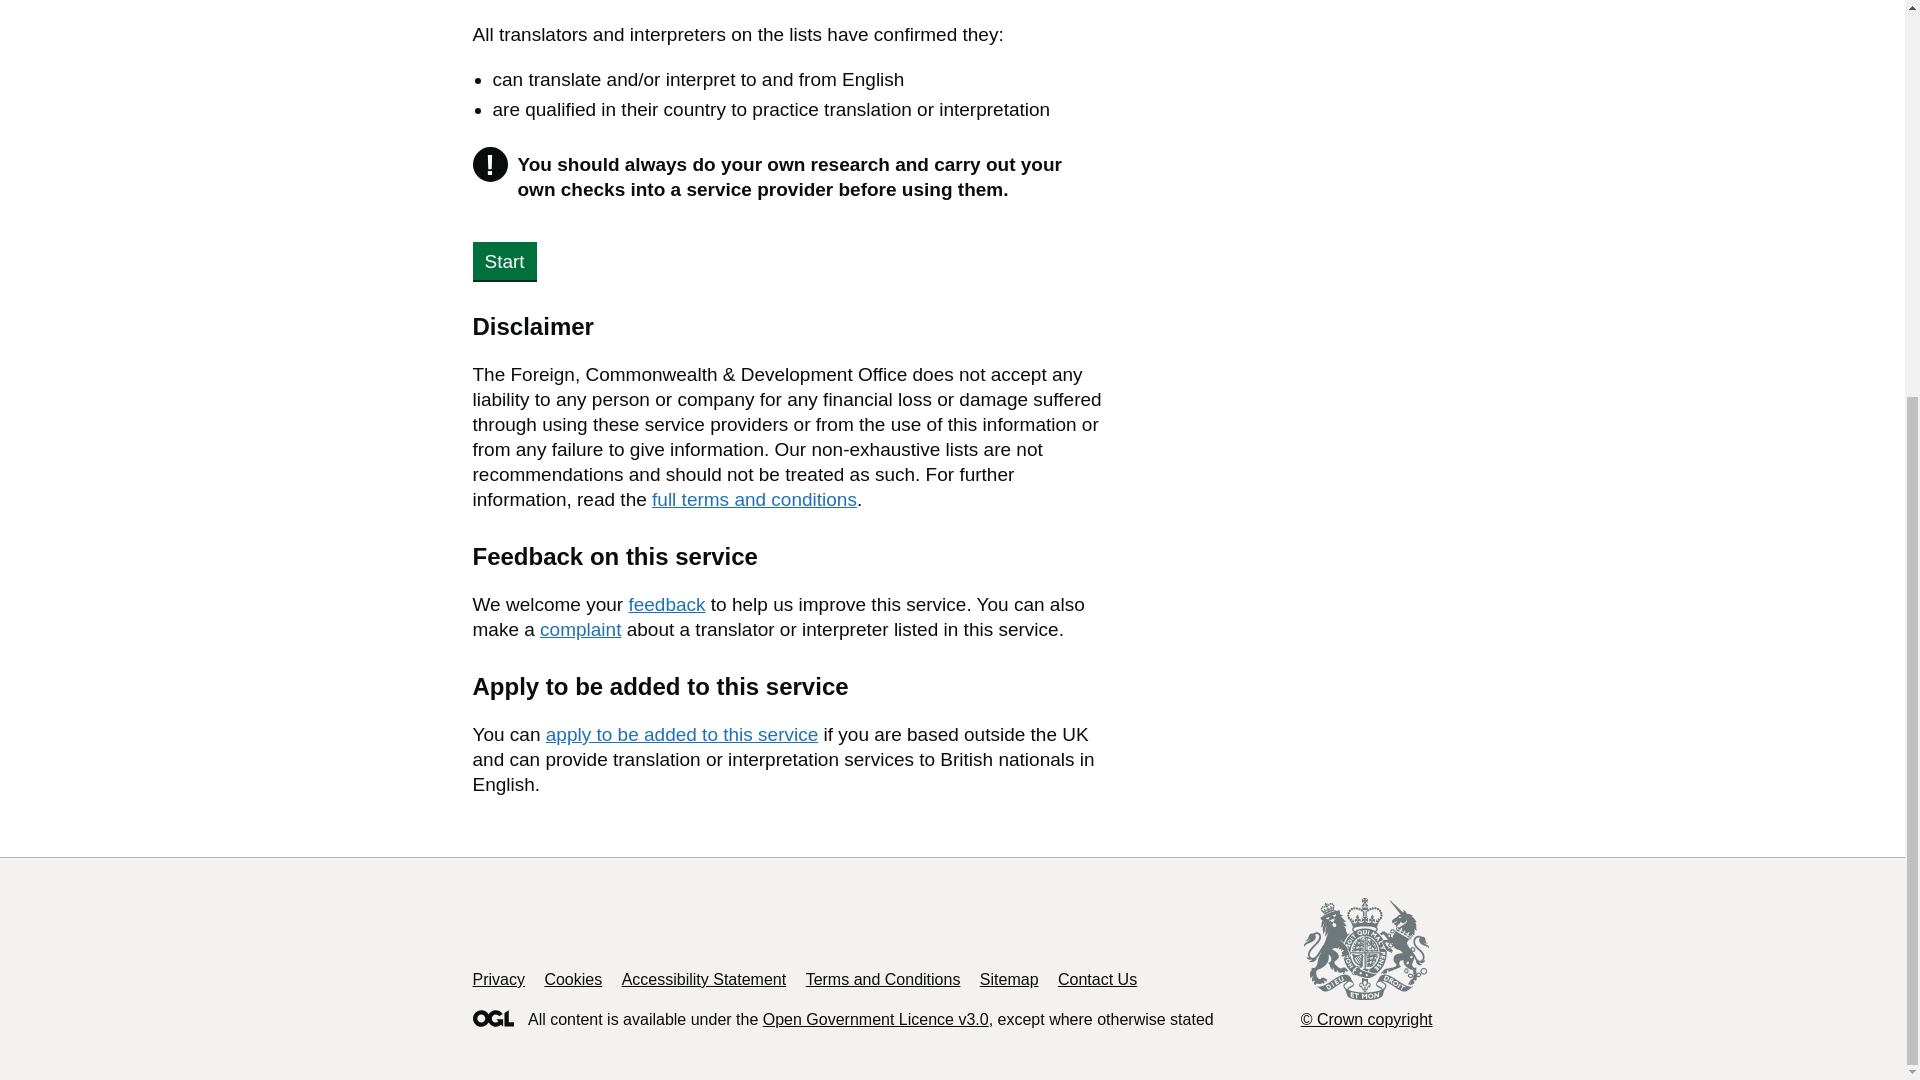  I want to click on Privacy, so click(498, 979).